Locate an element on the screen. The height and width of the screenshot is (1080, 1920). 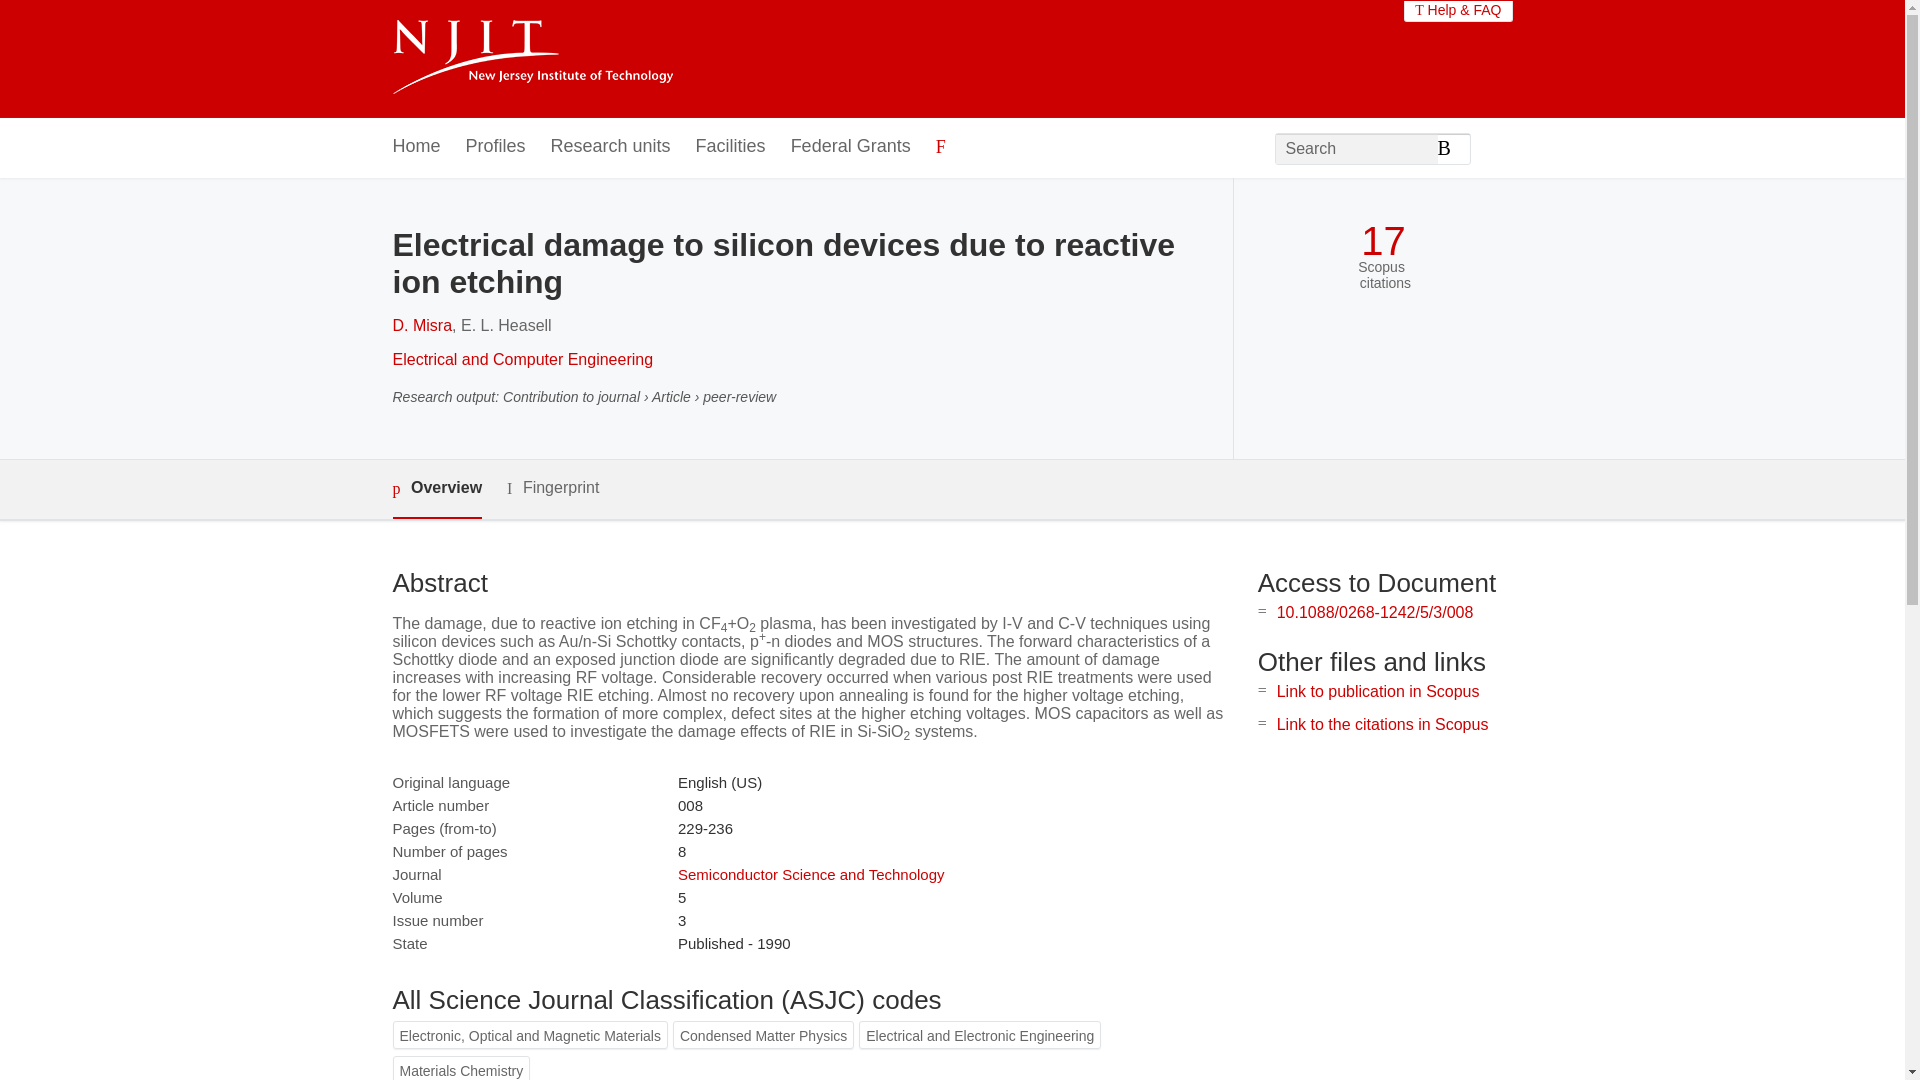
Profiles is located at coordinates (496, 147).